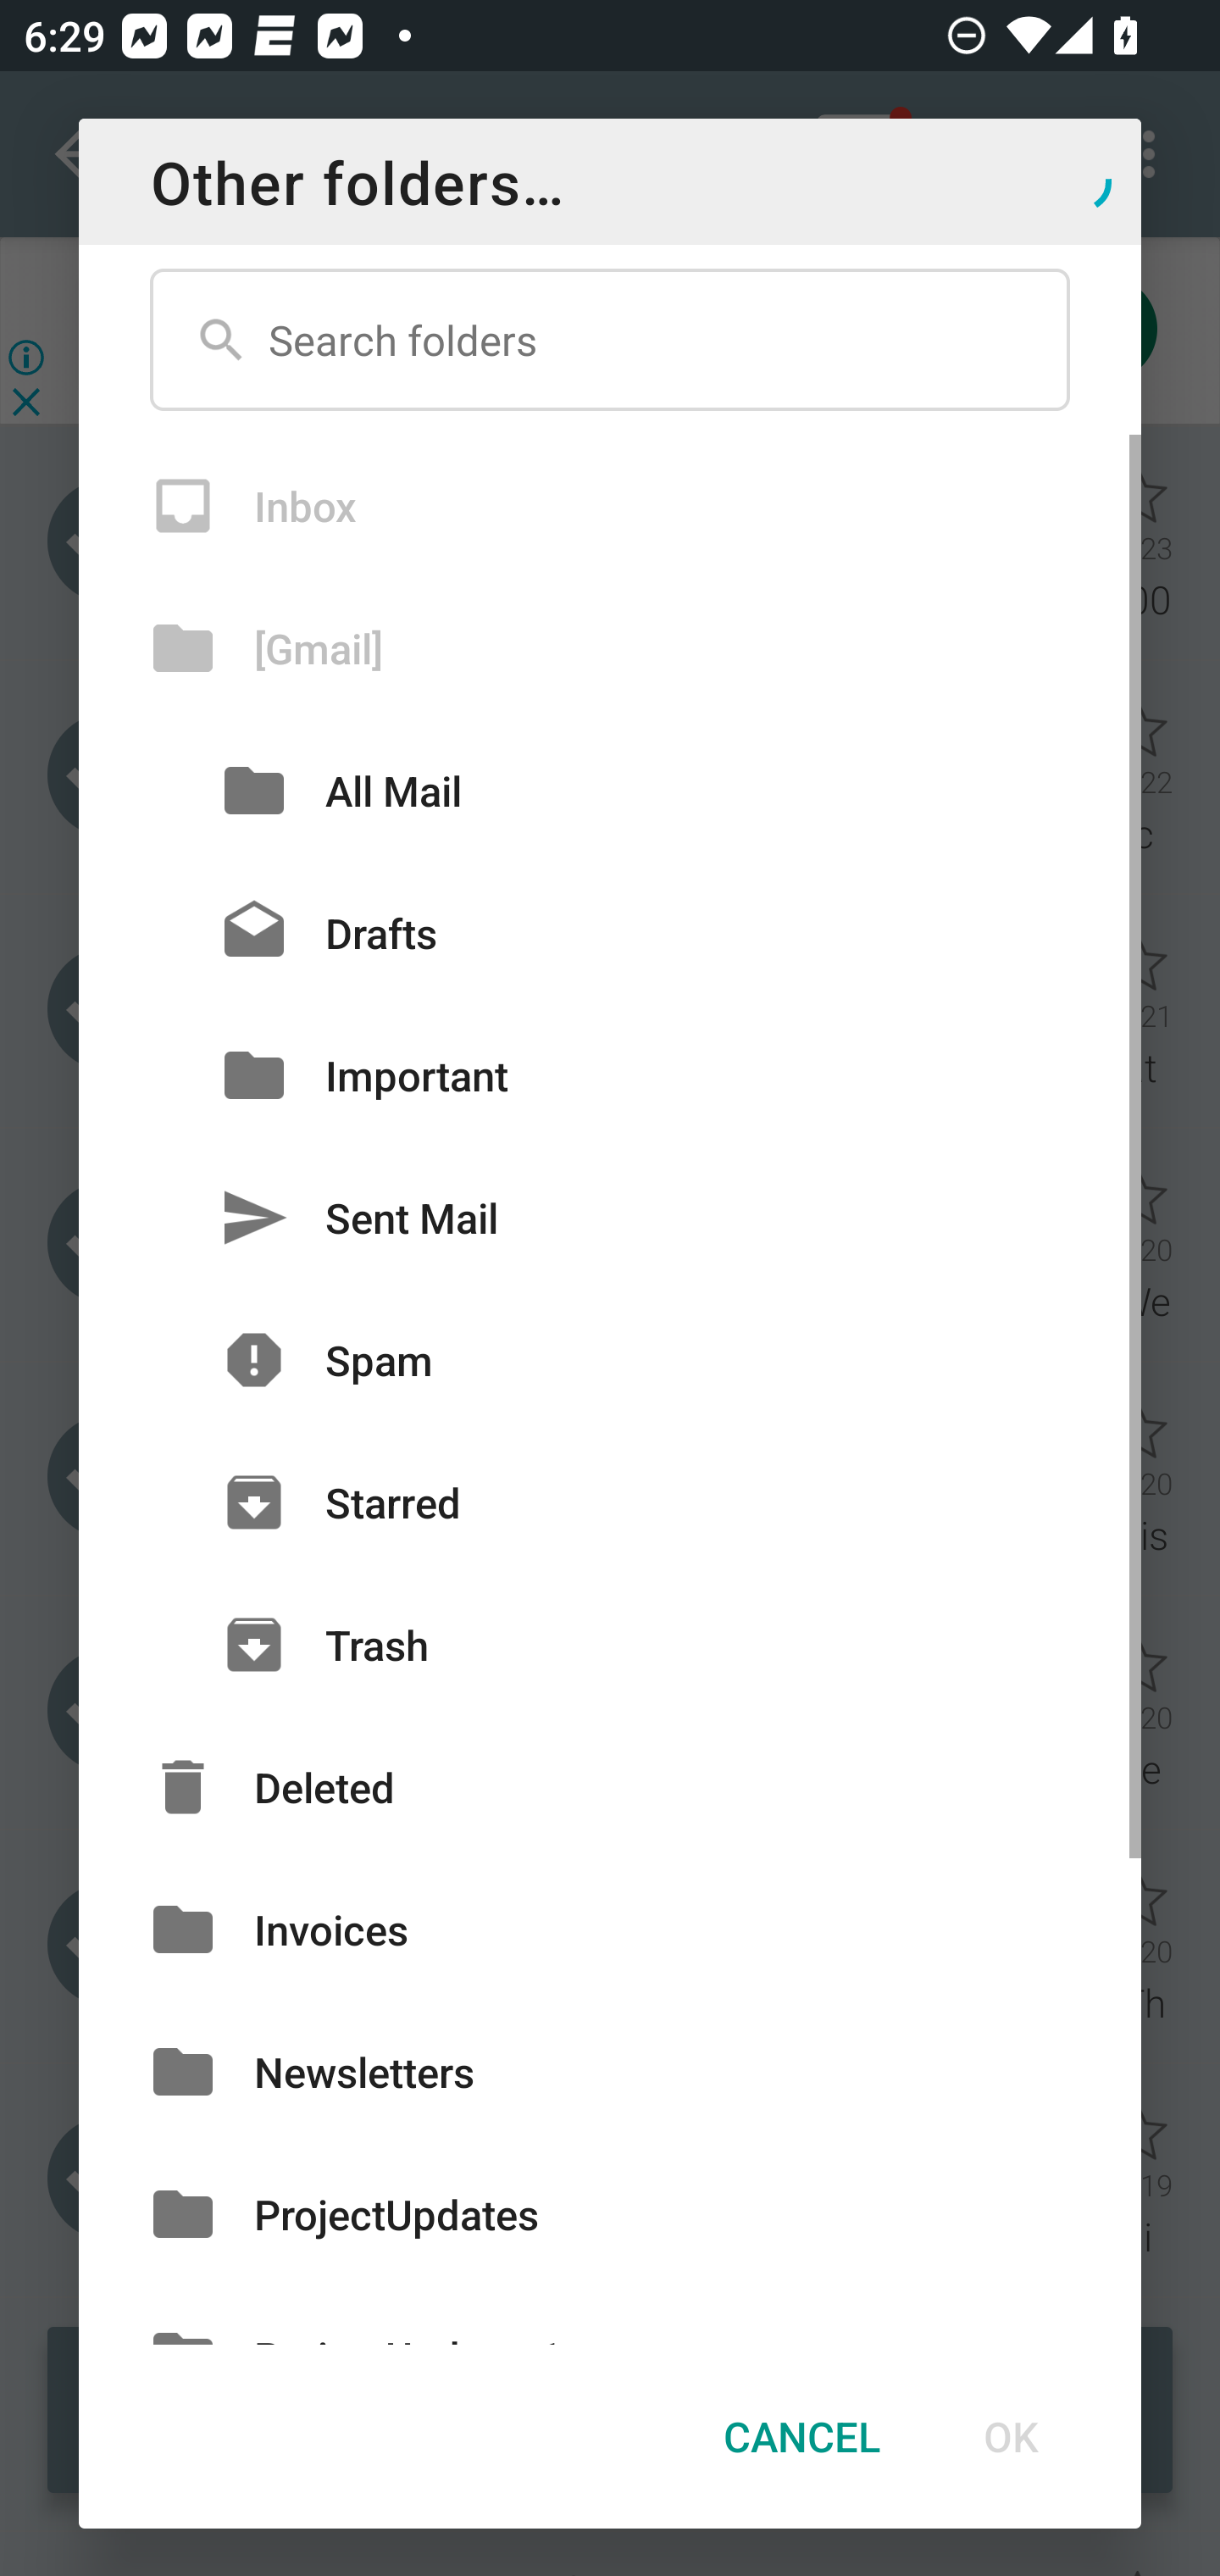  I want to click on ProjectUpdates, so click(610, 2213).